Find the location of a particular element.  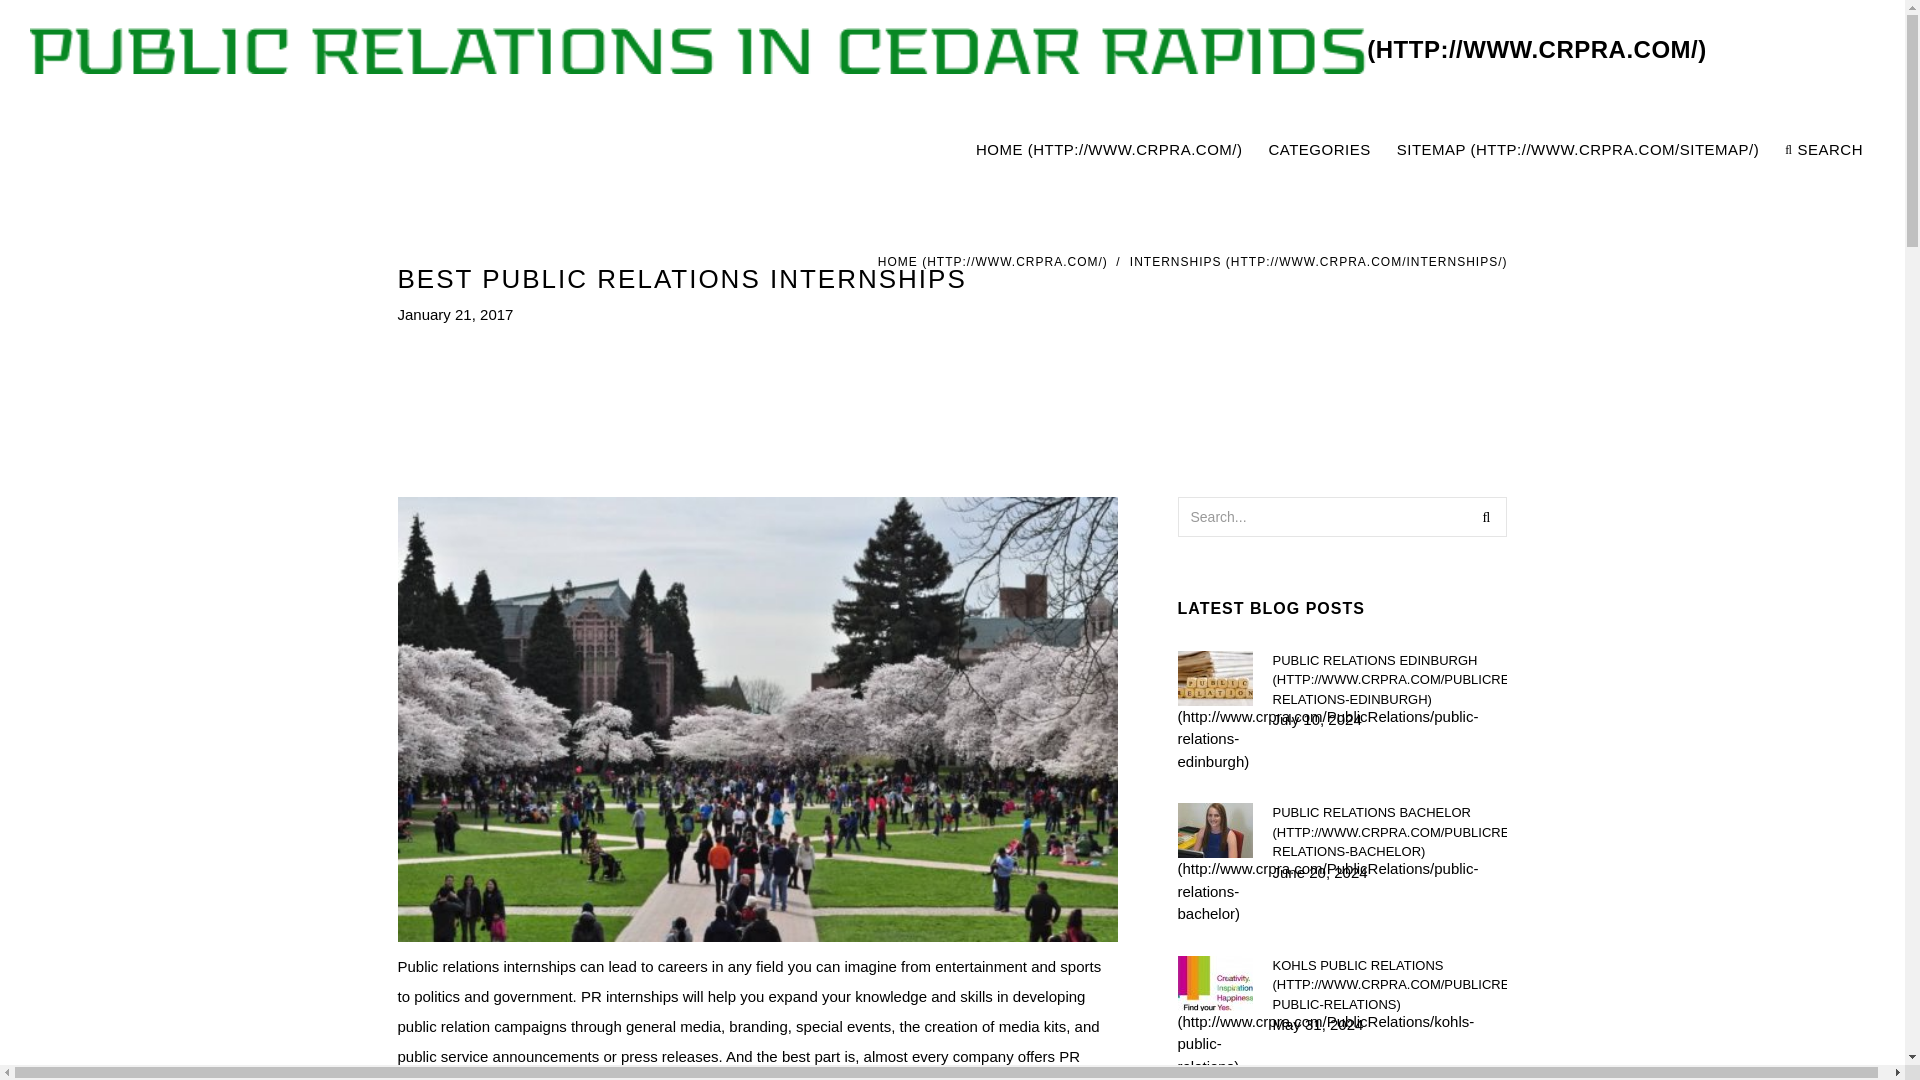

SEARCH is located at coordinates (1824, 150).